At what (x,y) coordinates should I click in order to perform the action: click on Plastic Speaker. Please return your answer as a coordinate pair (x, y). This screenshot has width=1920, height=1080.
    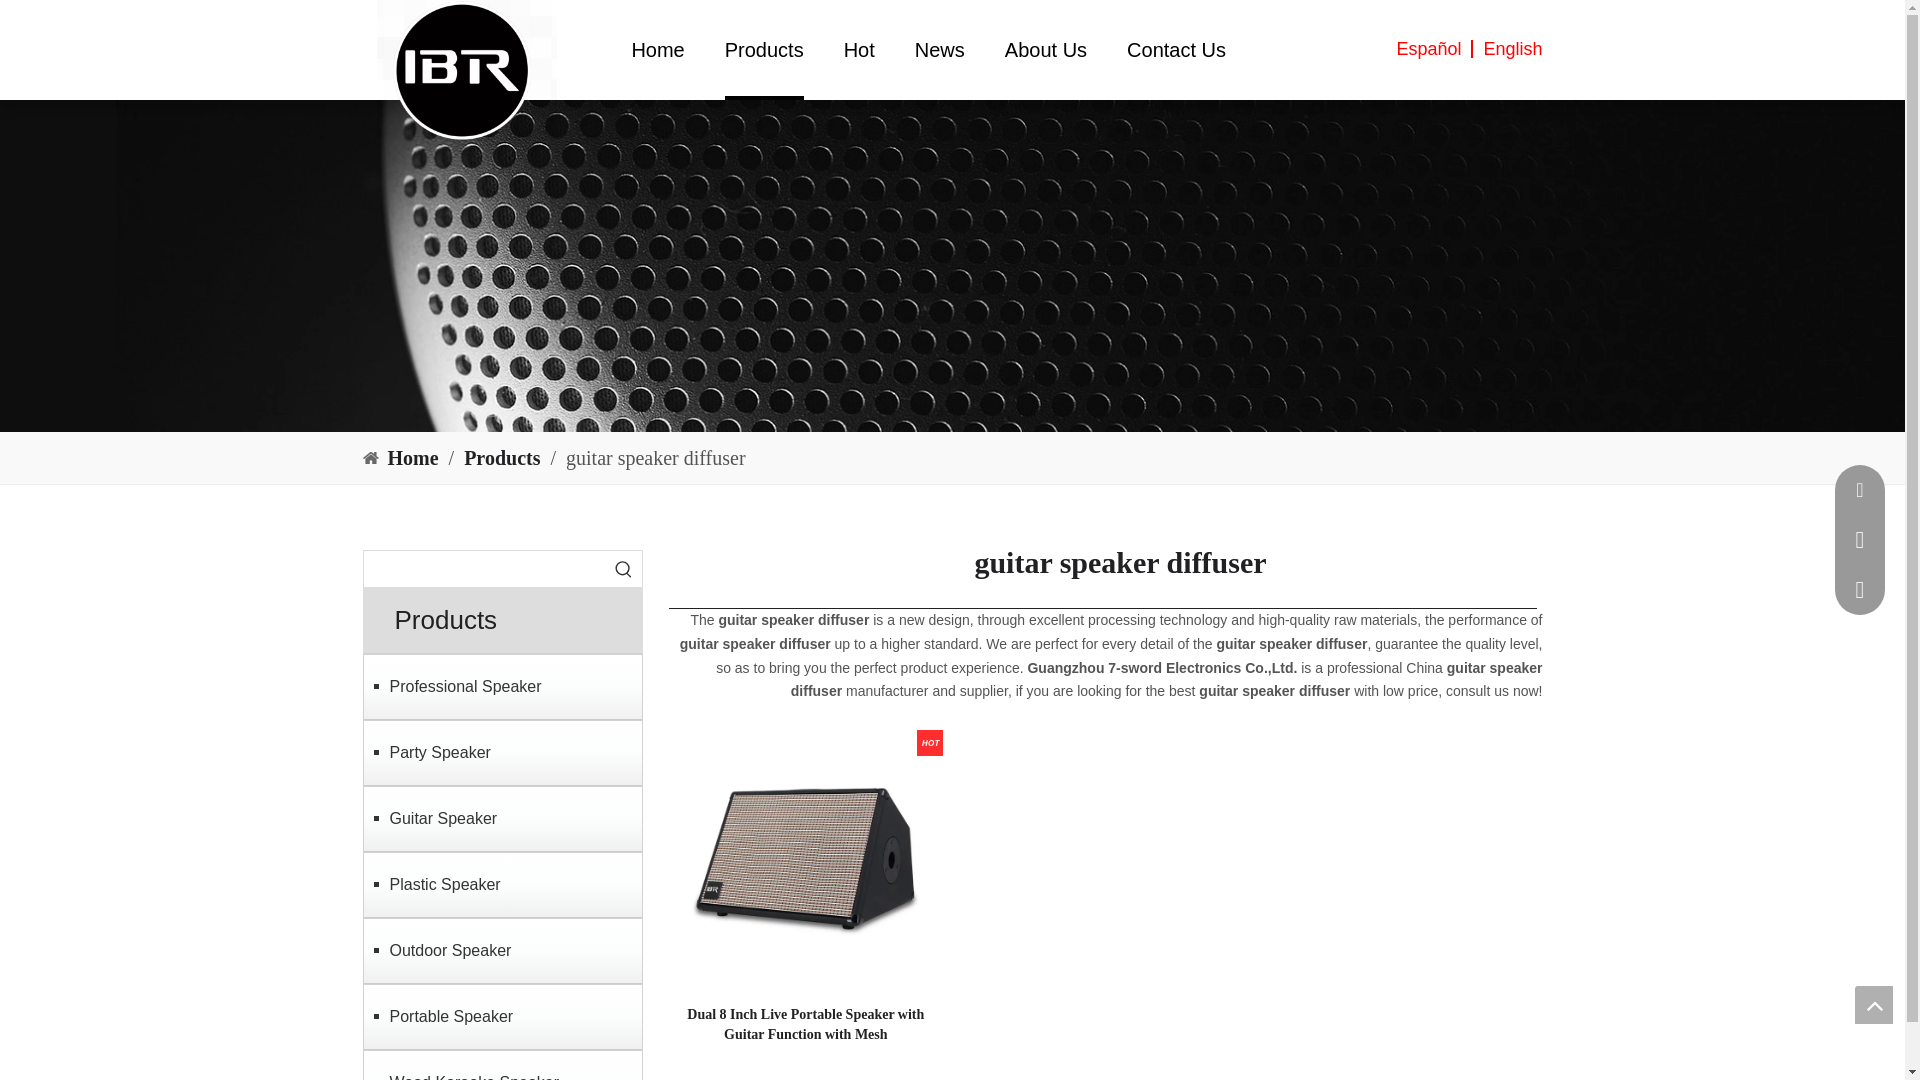
    Looking at the image, I should click on (502, 884).